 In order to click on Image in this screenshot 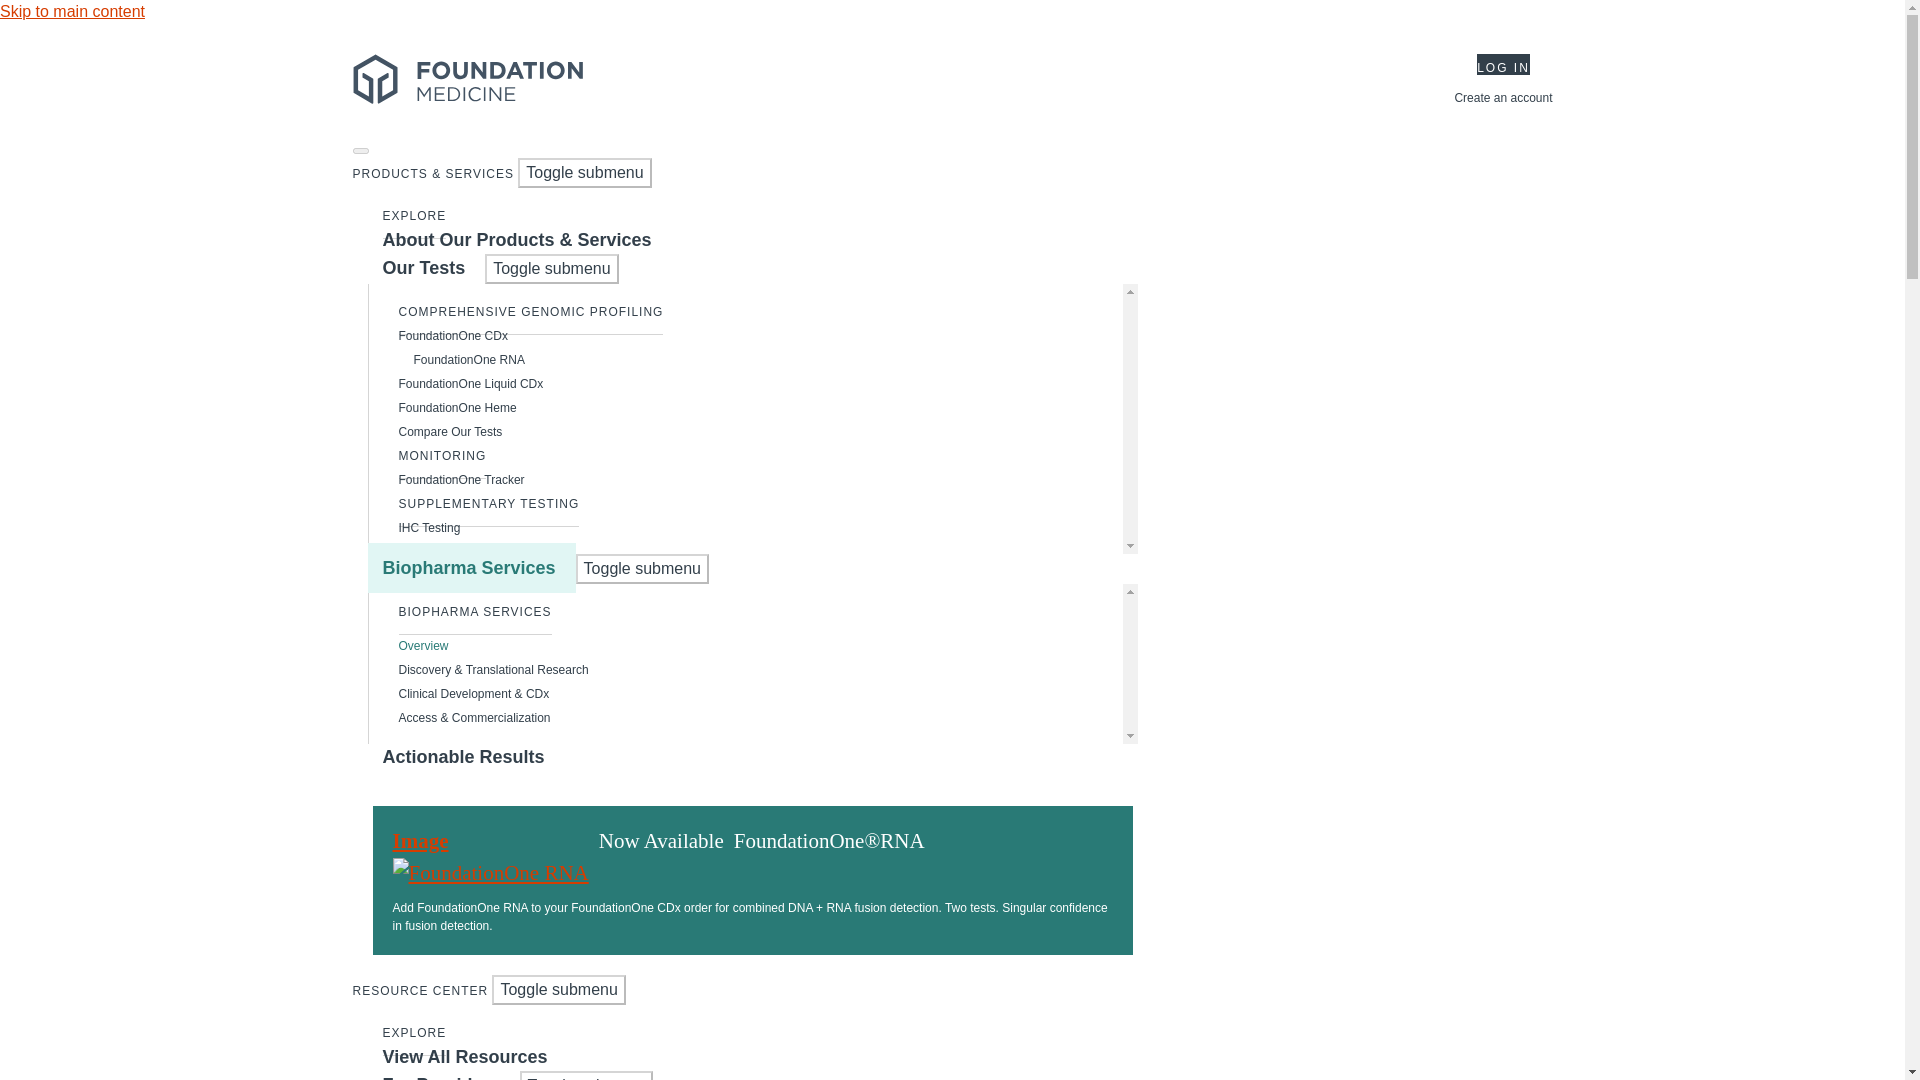, I will do `click(489, 857)`.